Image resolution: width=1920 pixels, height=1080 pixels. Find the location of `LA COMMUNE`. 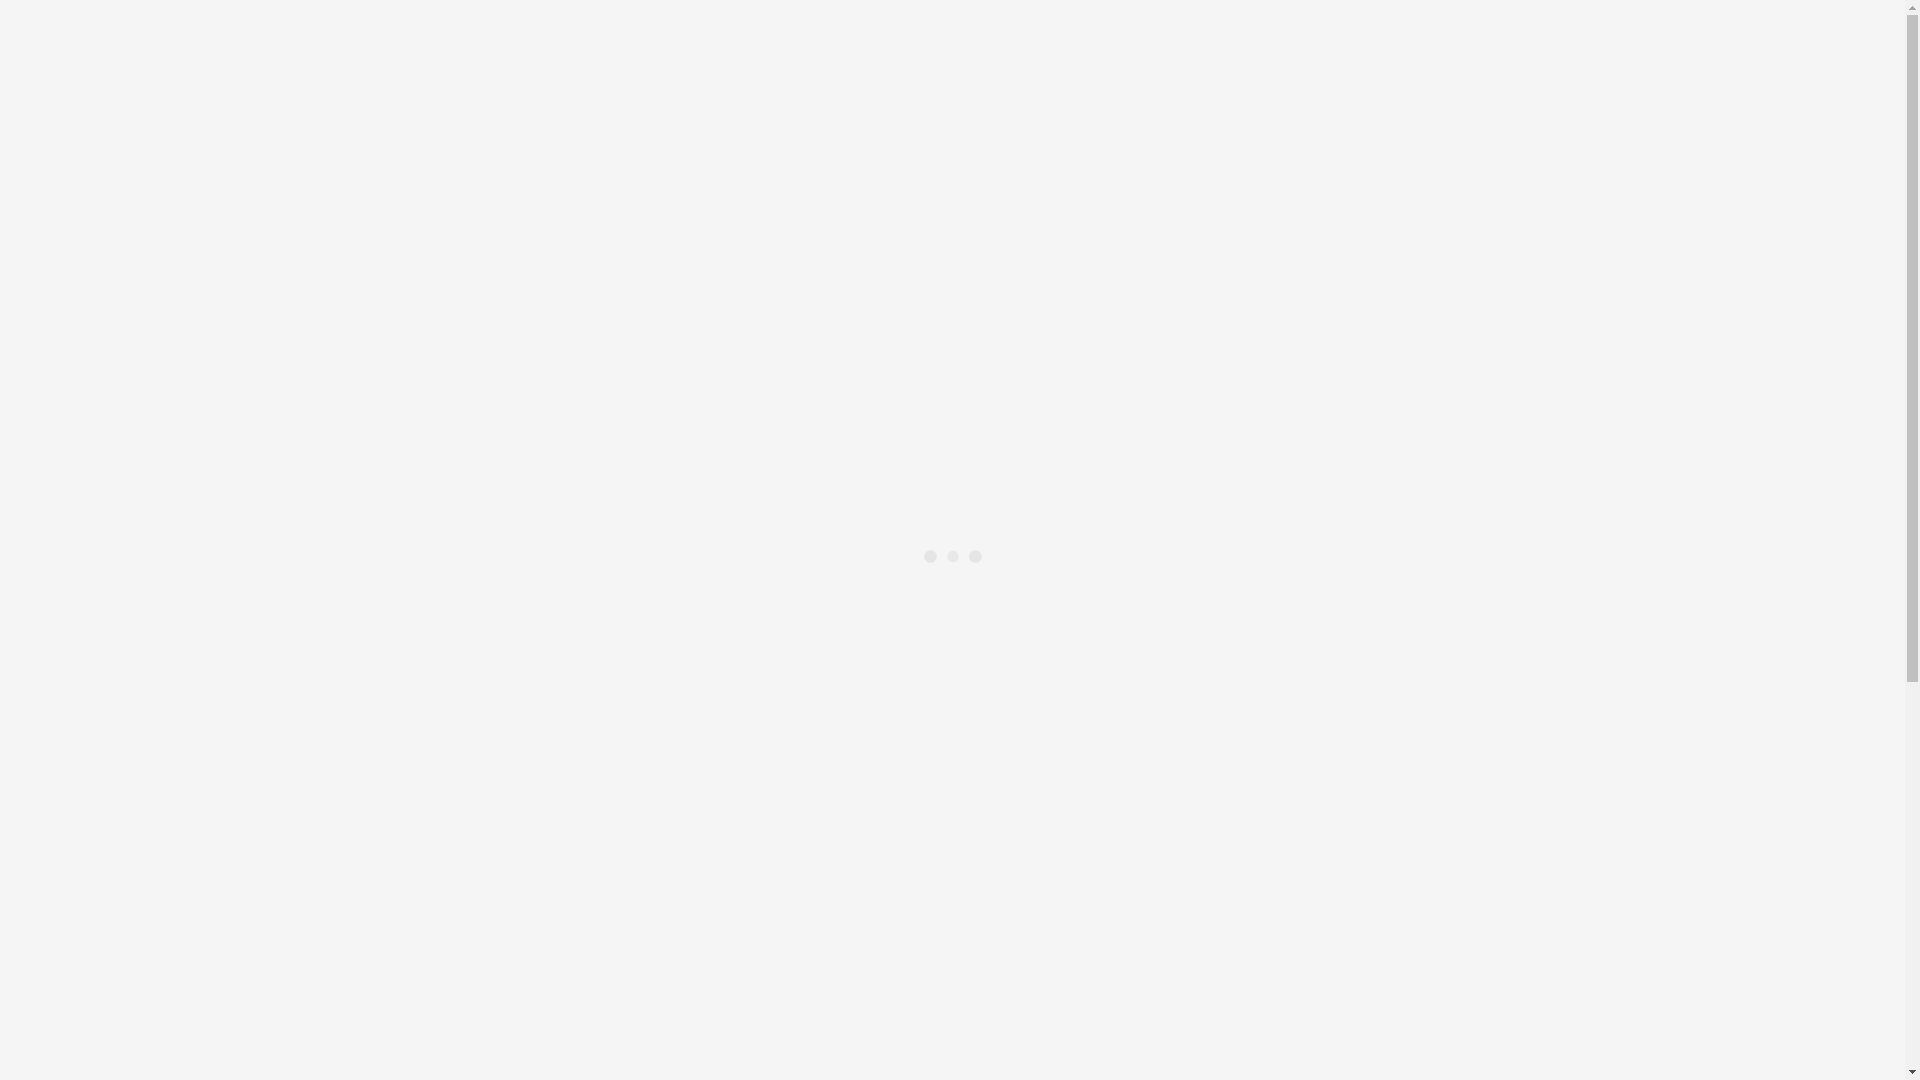

LA COMMUNE is located at coordinates (102, 664).